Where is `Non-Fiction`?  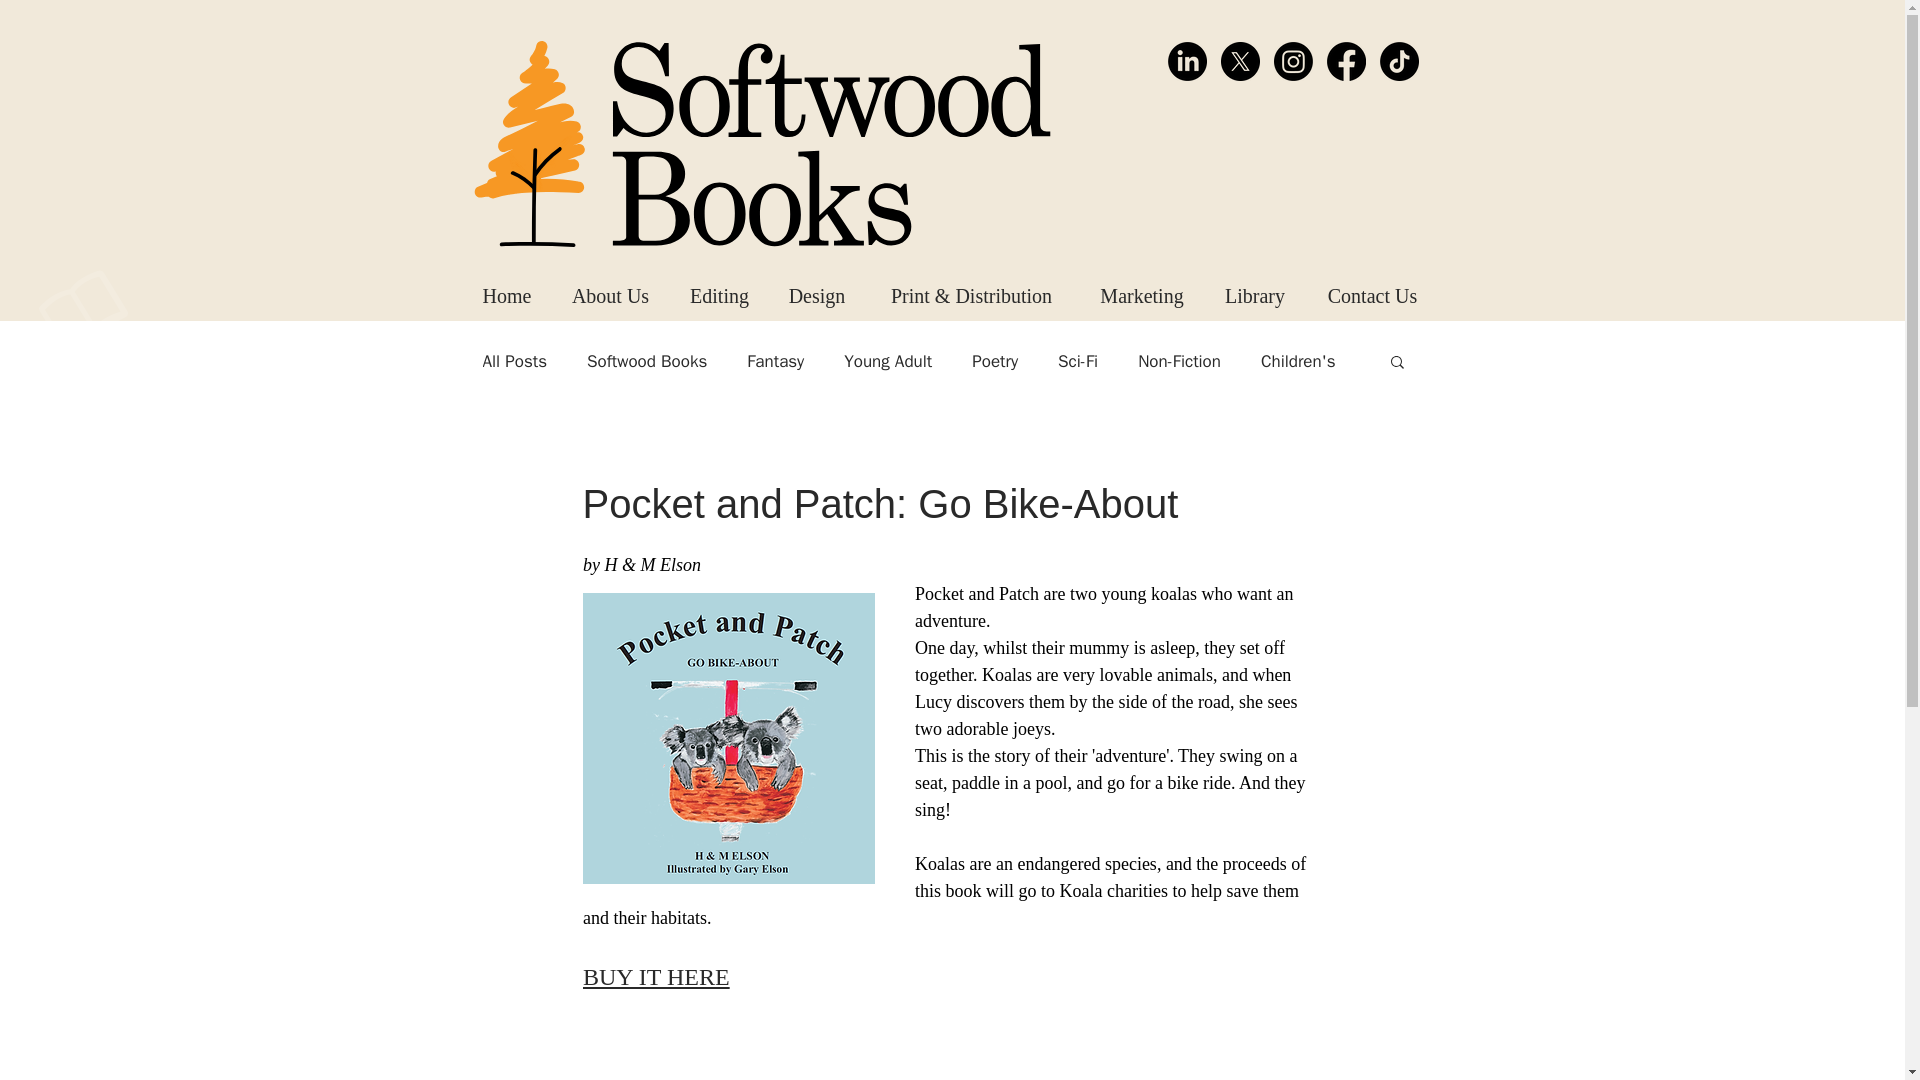
Non-Fiction is located at coordinates (1180, 360).